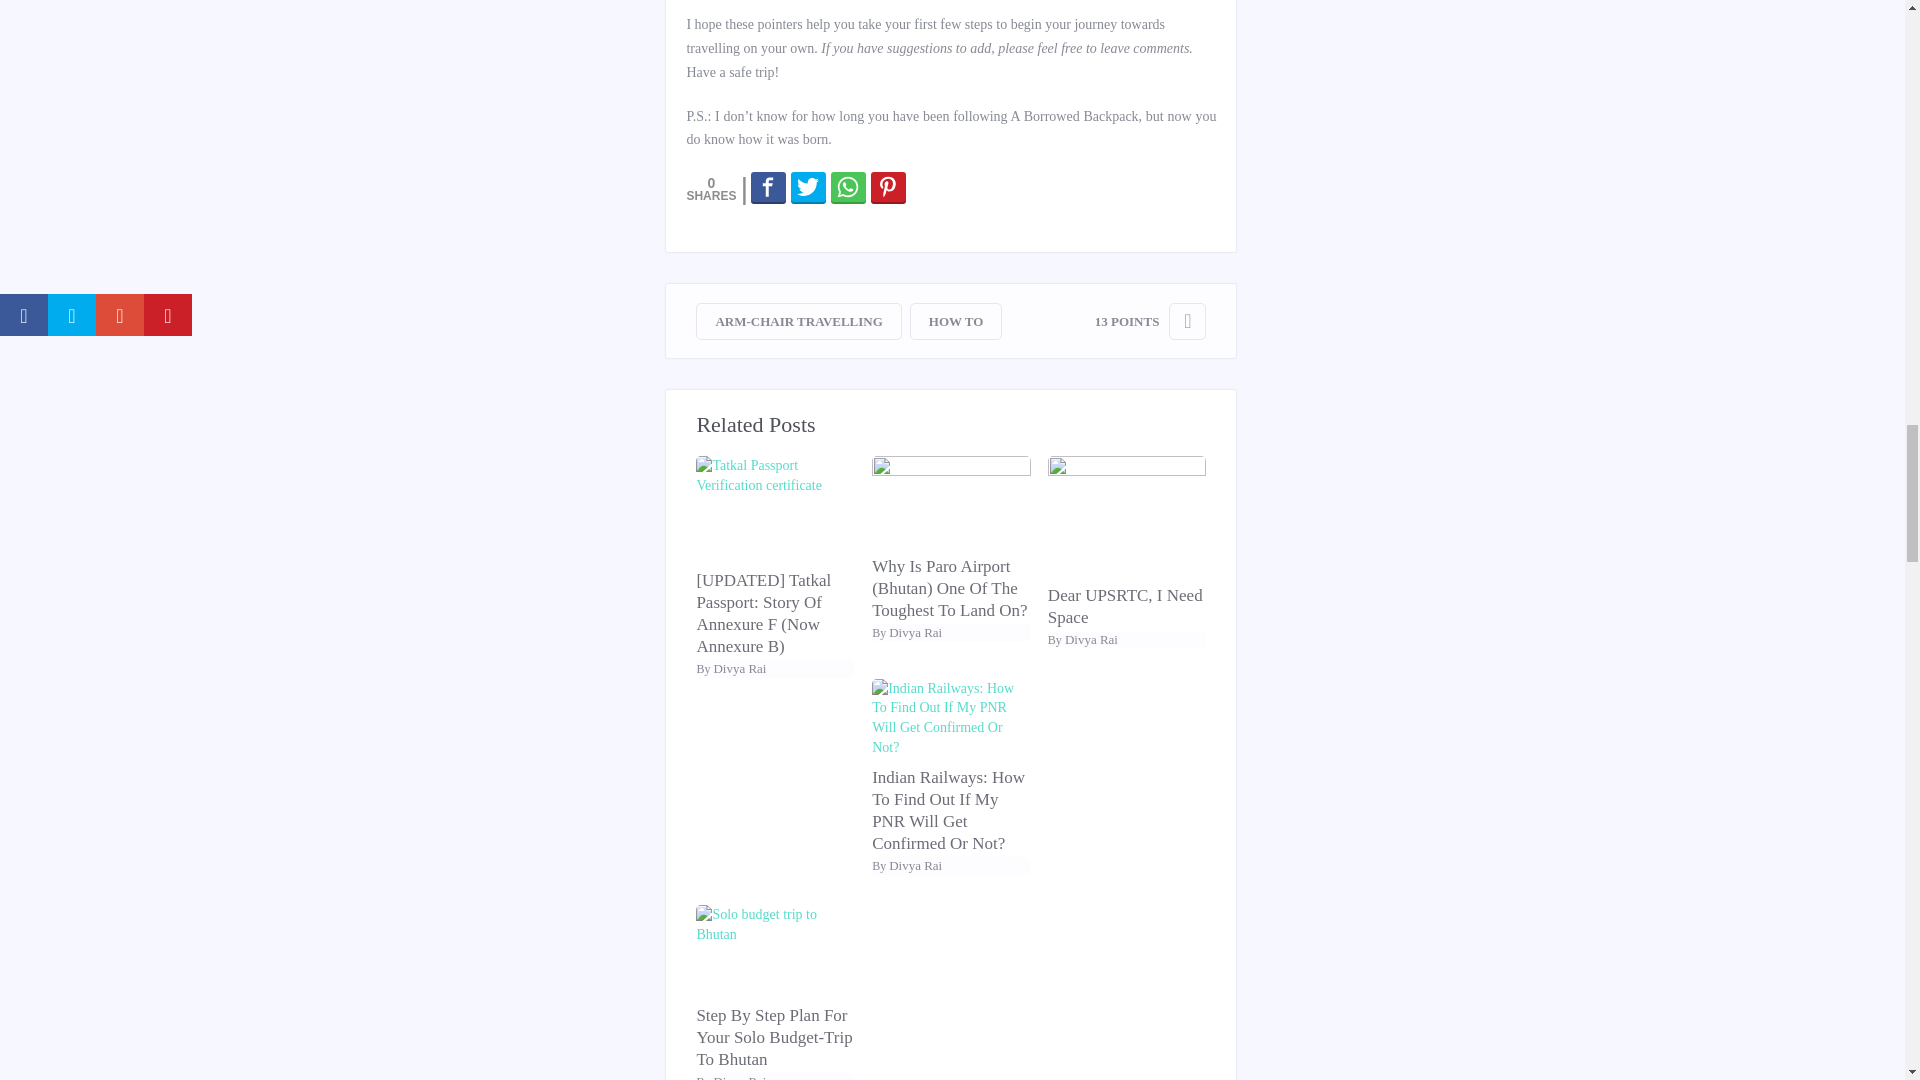 The height and width of the screenshot is (1080, 1920). Describe the element at coordinates (798, 322) in the screenshot. I see `View all posts in Arm-Chair Travelling` at that location.